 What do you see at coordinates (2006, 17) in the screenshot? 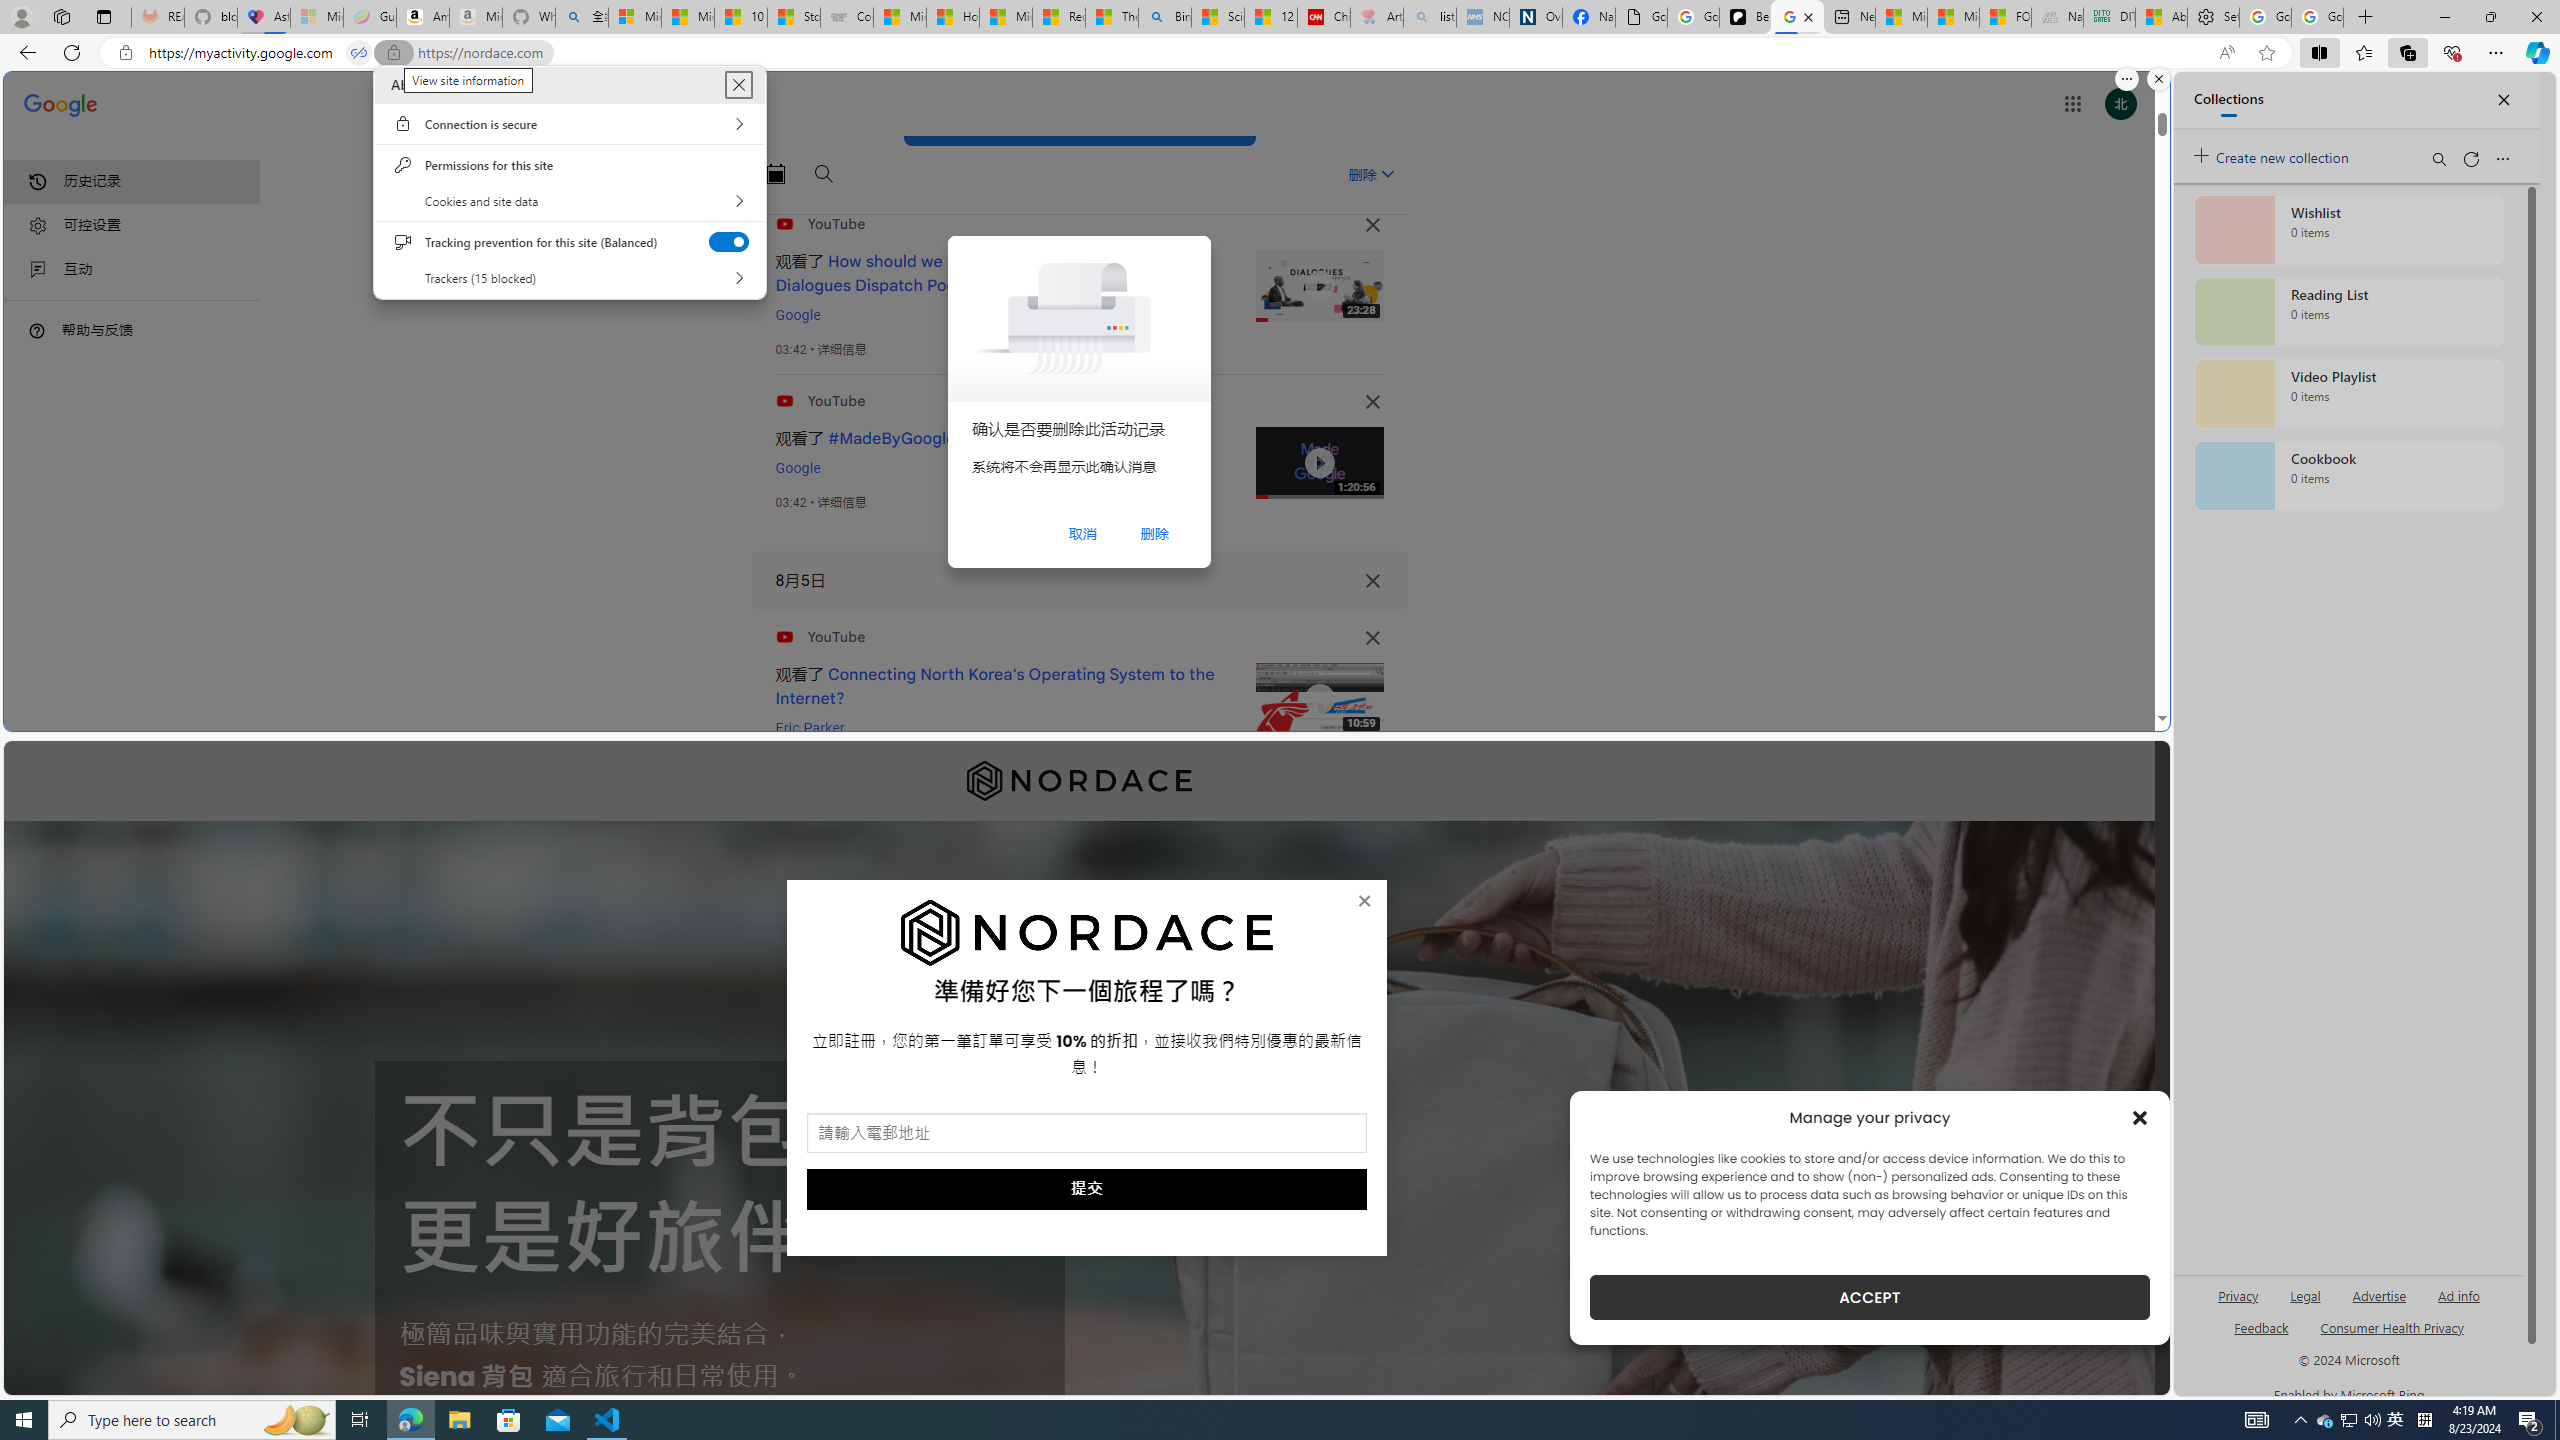
I see `FOX News - MSN` at bounding box center [2006, 17].